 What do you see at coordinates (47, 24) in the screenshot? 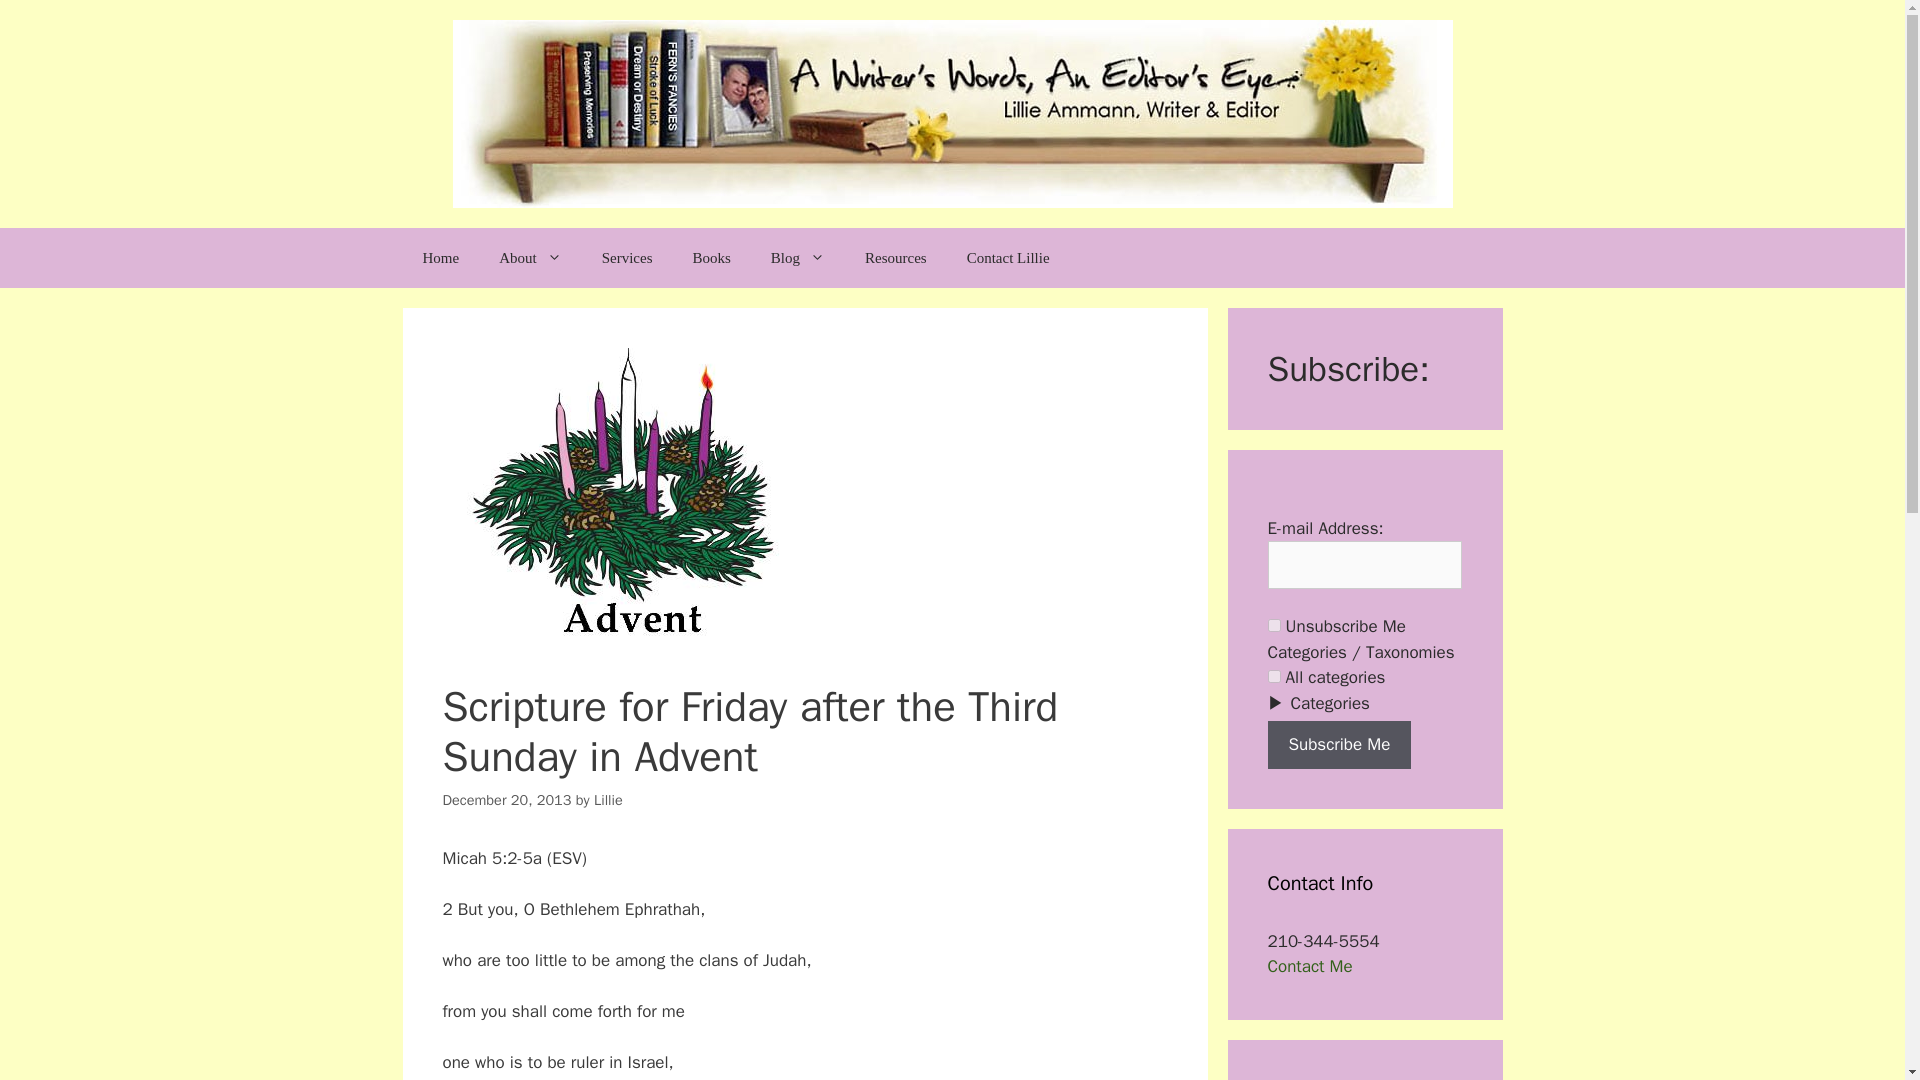
I see `Search` at bounding box center [47, 24].